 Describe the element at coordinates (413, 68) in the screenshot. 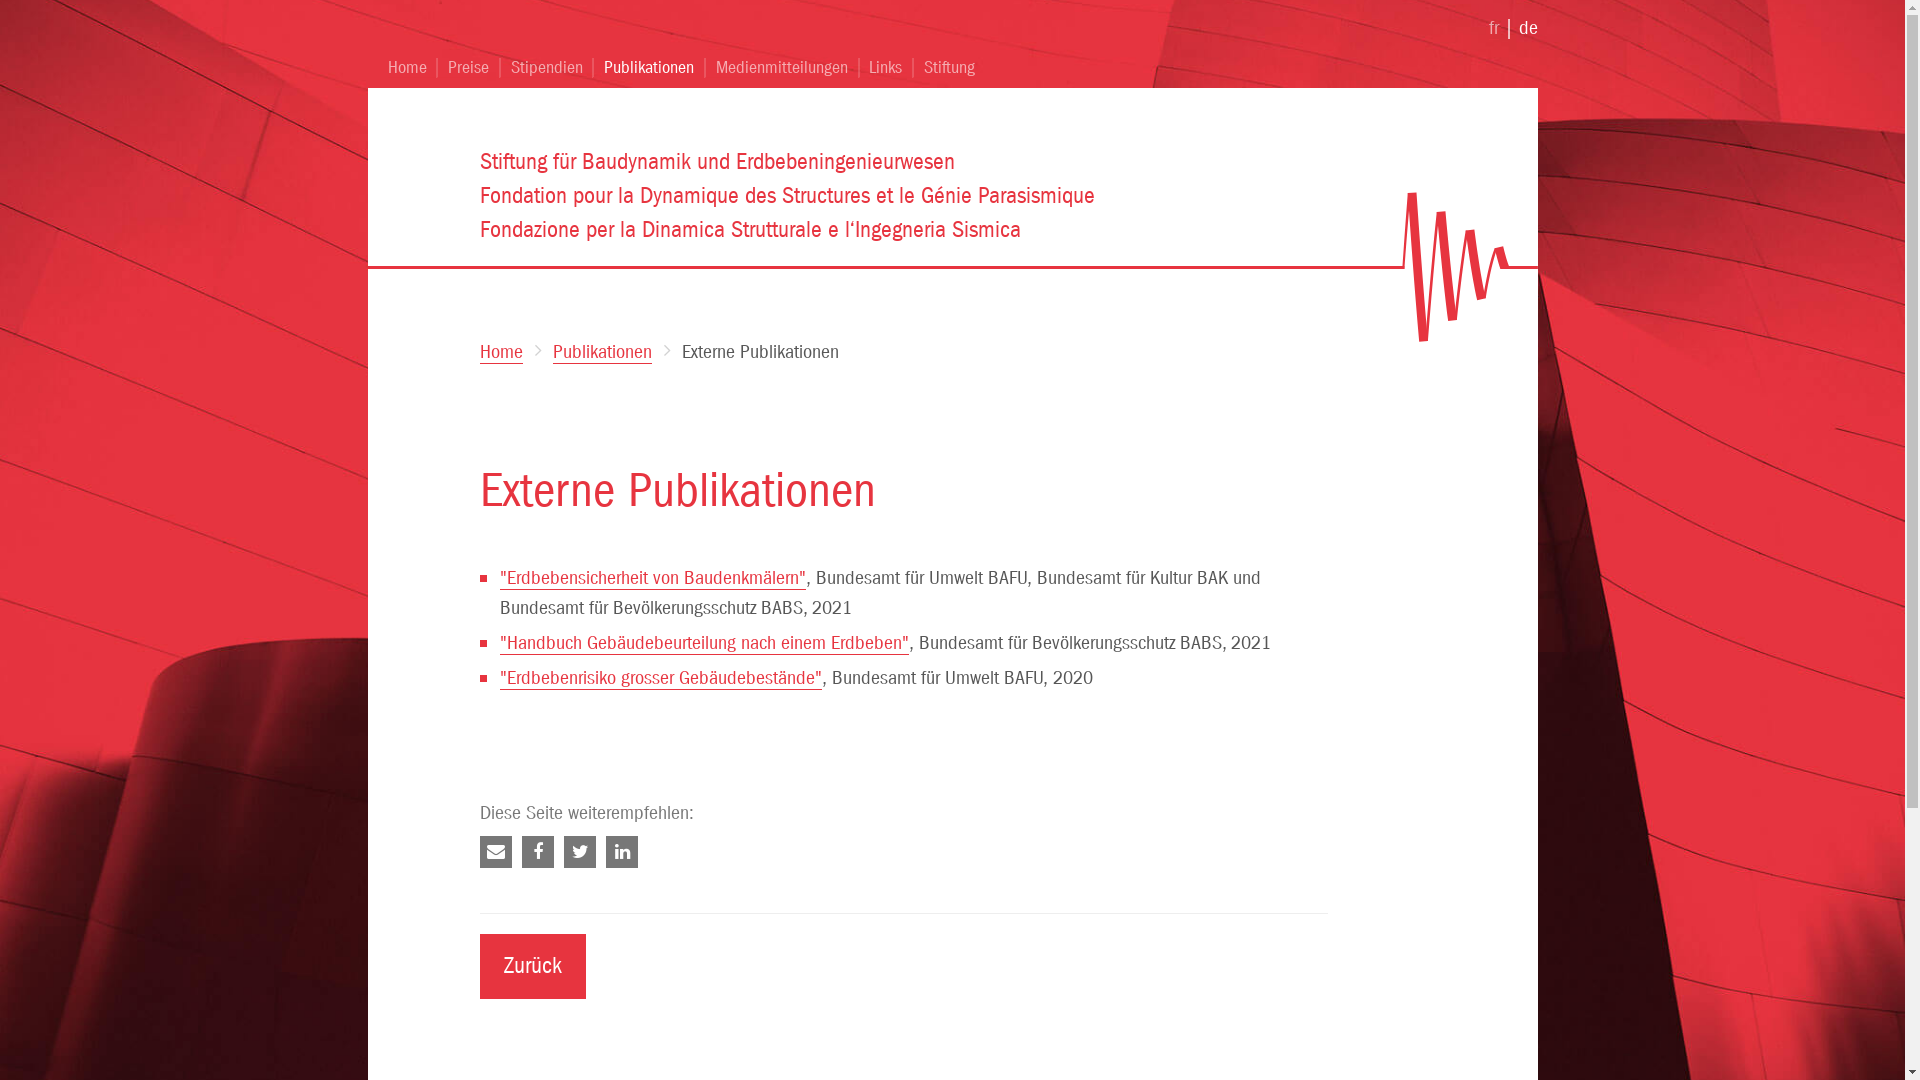

I see `Home` at that location.